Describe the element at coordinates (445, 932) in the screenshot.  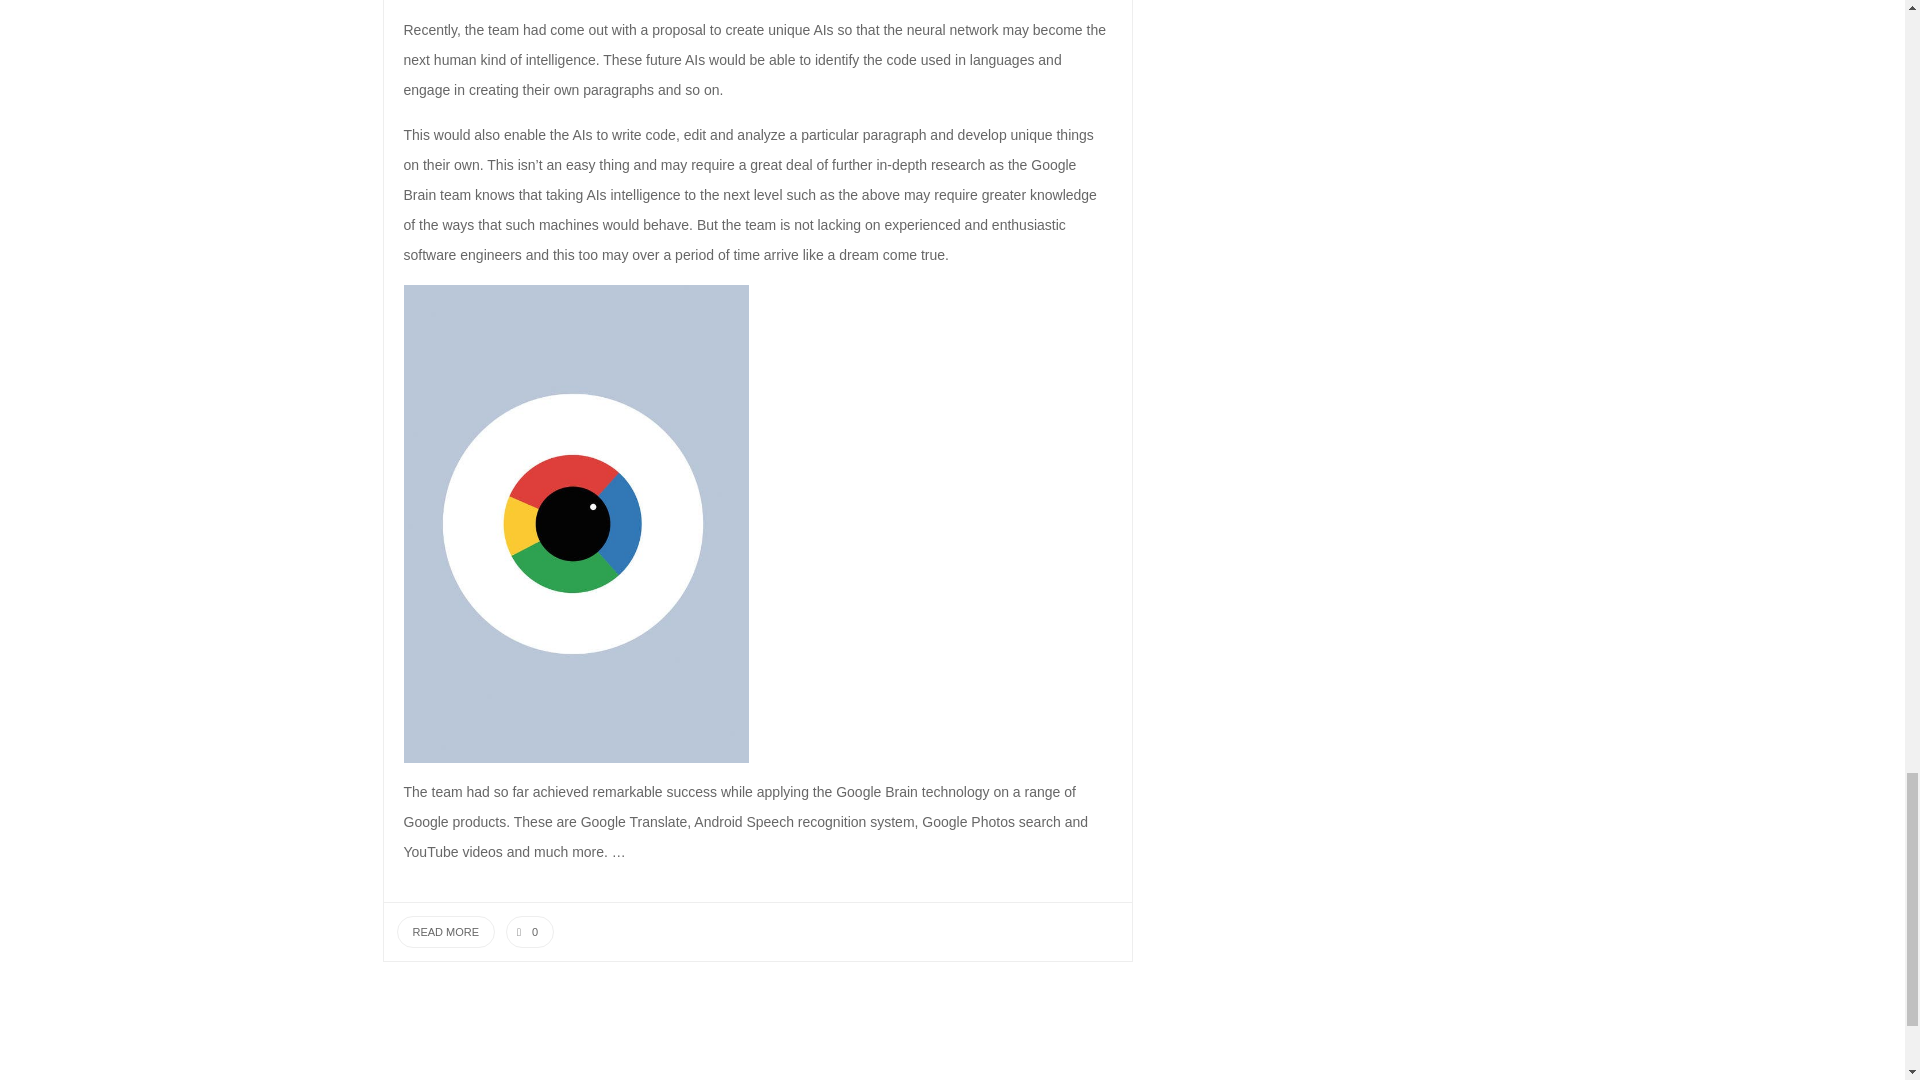
I see `READ MORE` at that location.